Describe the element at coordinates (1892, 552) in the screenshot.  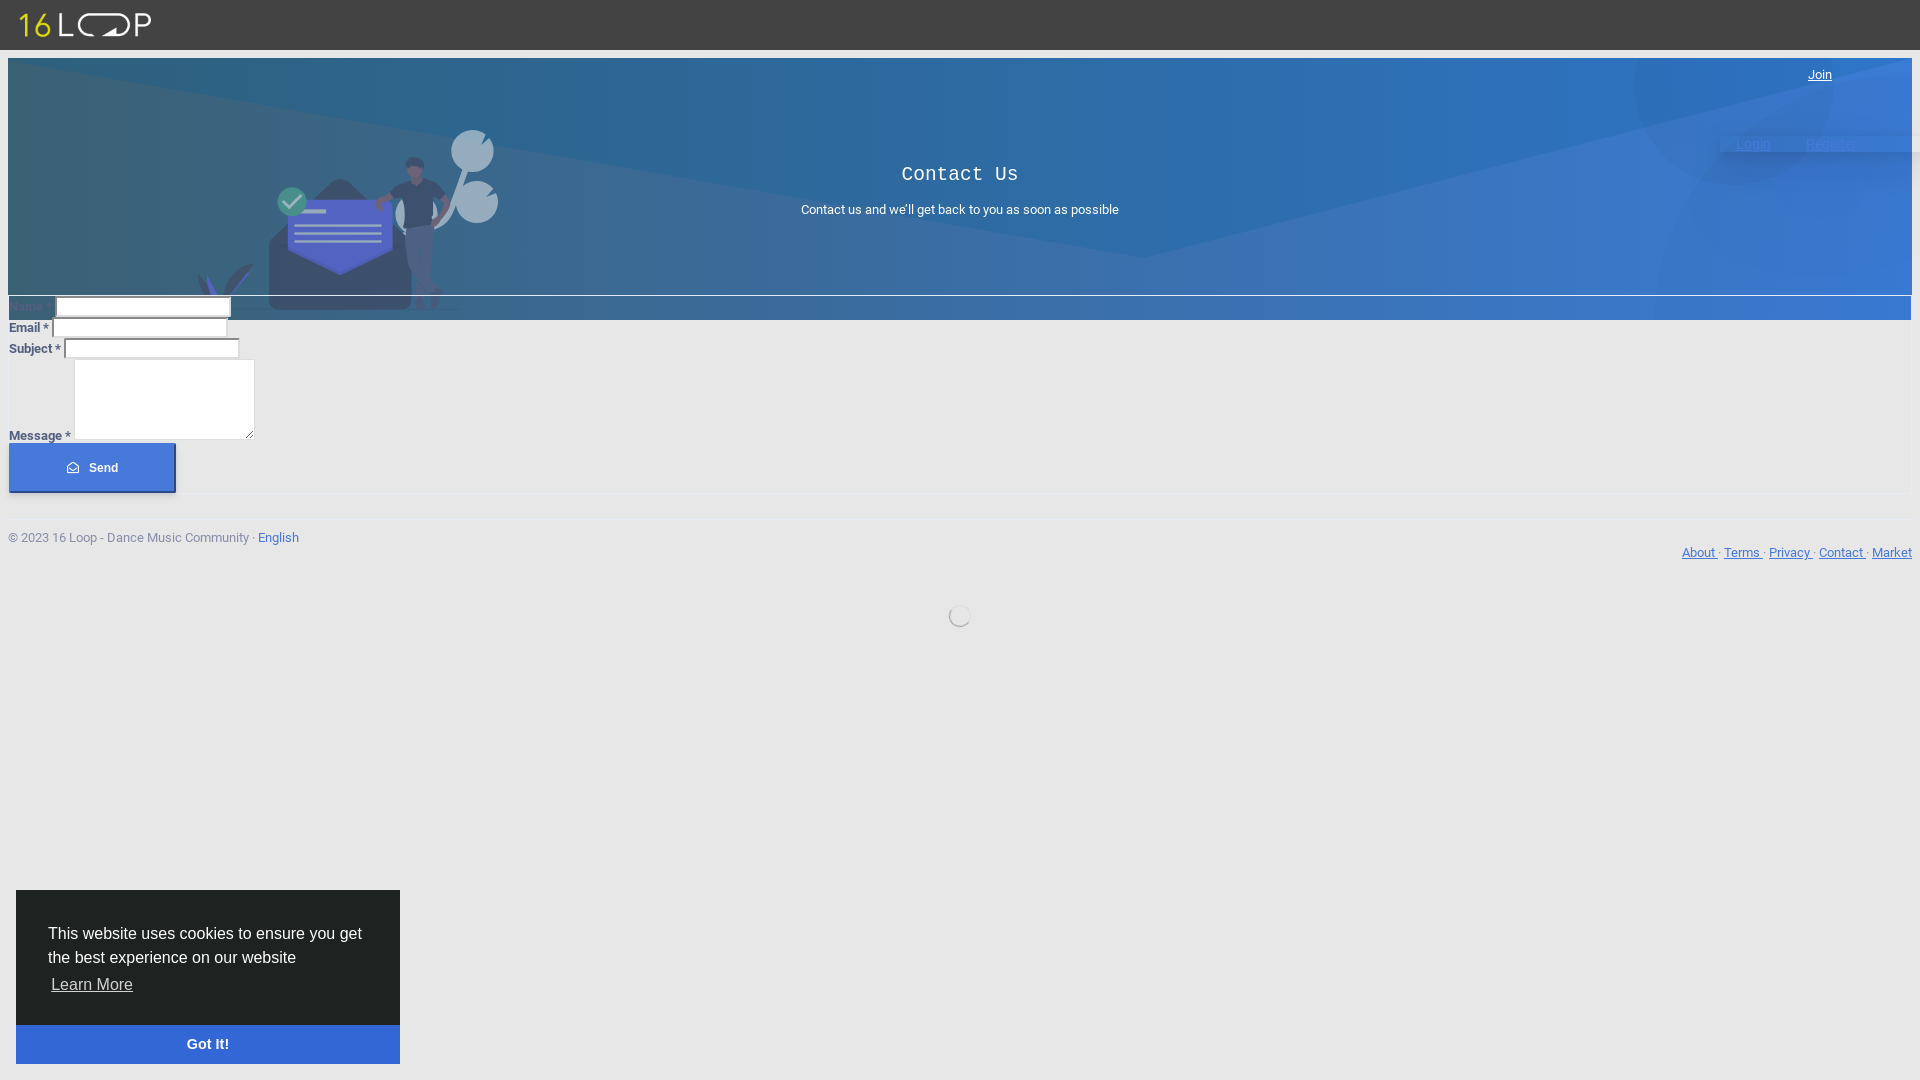
I see `Market` at that location.